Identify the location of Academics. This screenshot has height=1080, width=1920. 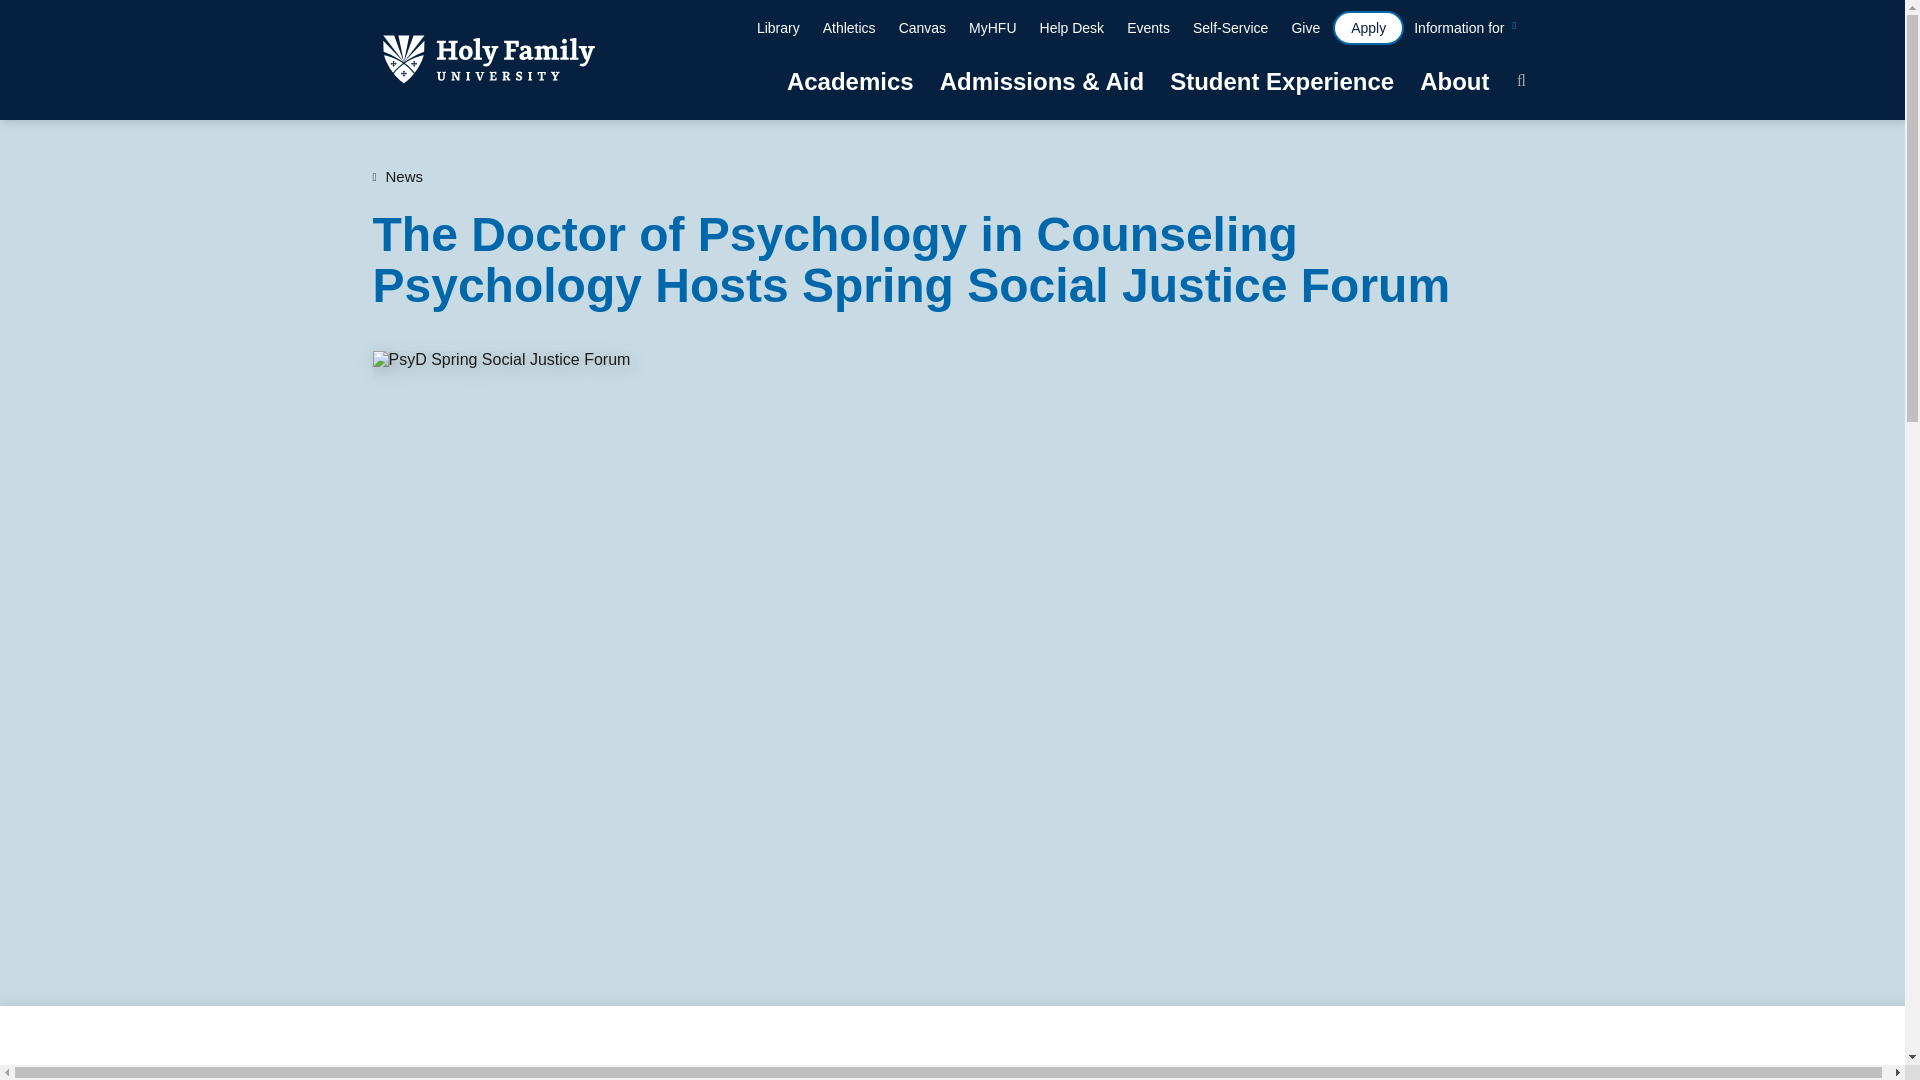
(850, 91).